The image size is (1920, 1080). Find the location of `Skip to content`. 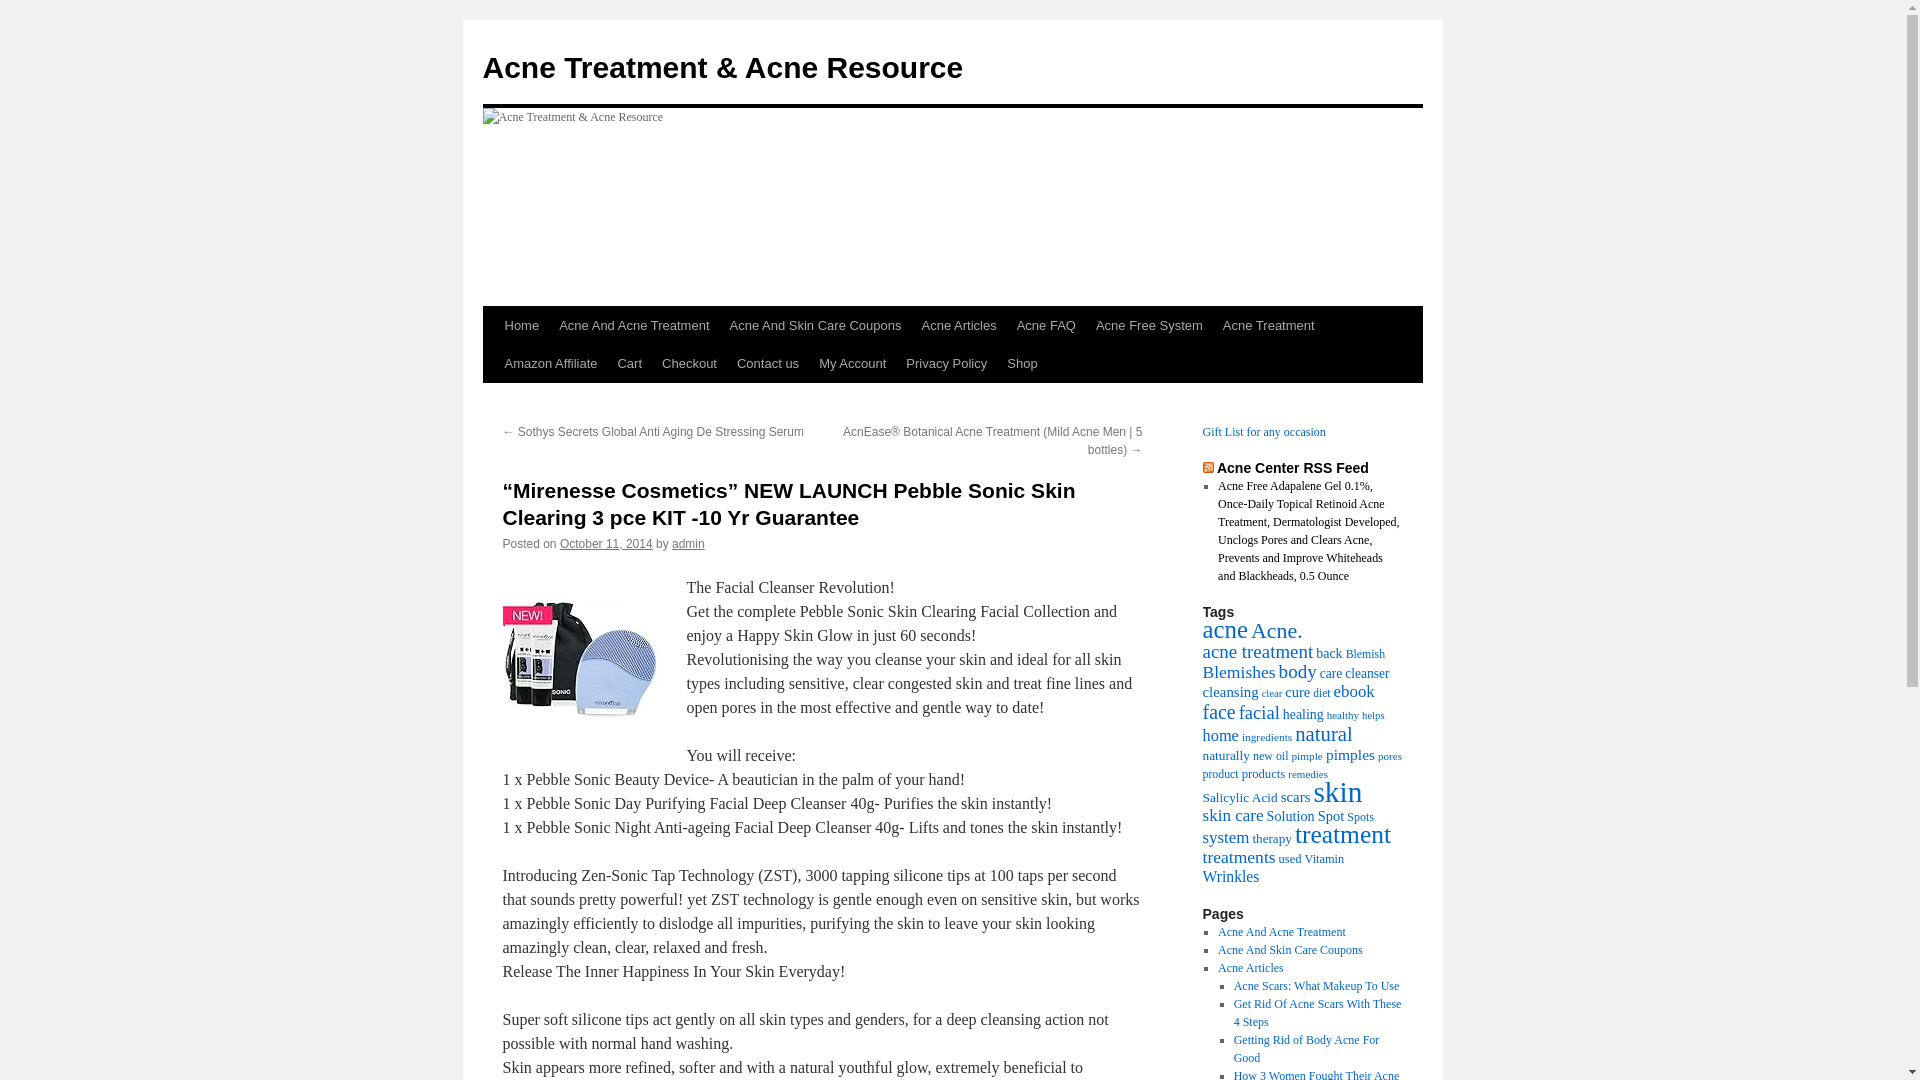

Skip to content is located at coordinates (492, 363).